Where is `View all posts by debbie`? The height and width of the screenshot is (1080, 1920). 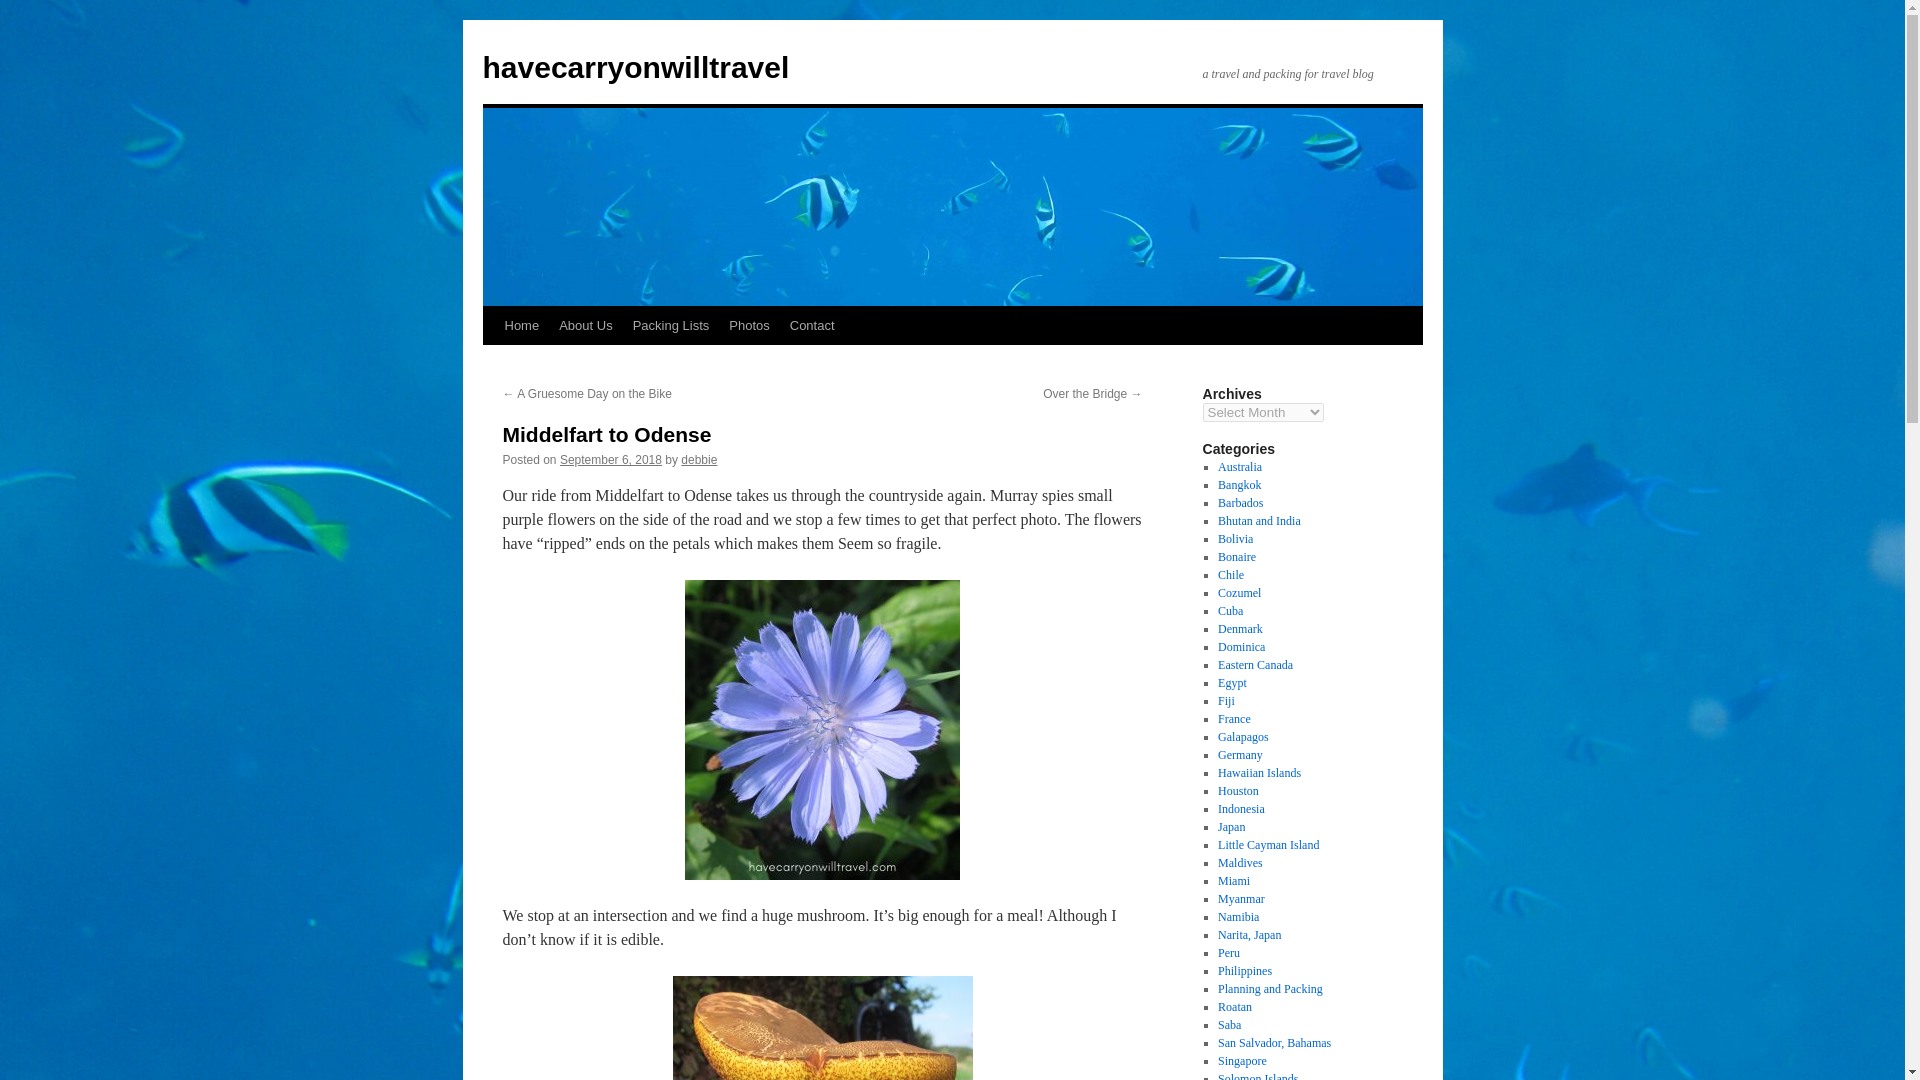 View all posts by debbie is located at coordinates (698, 459).